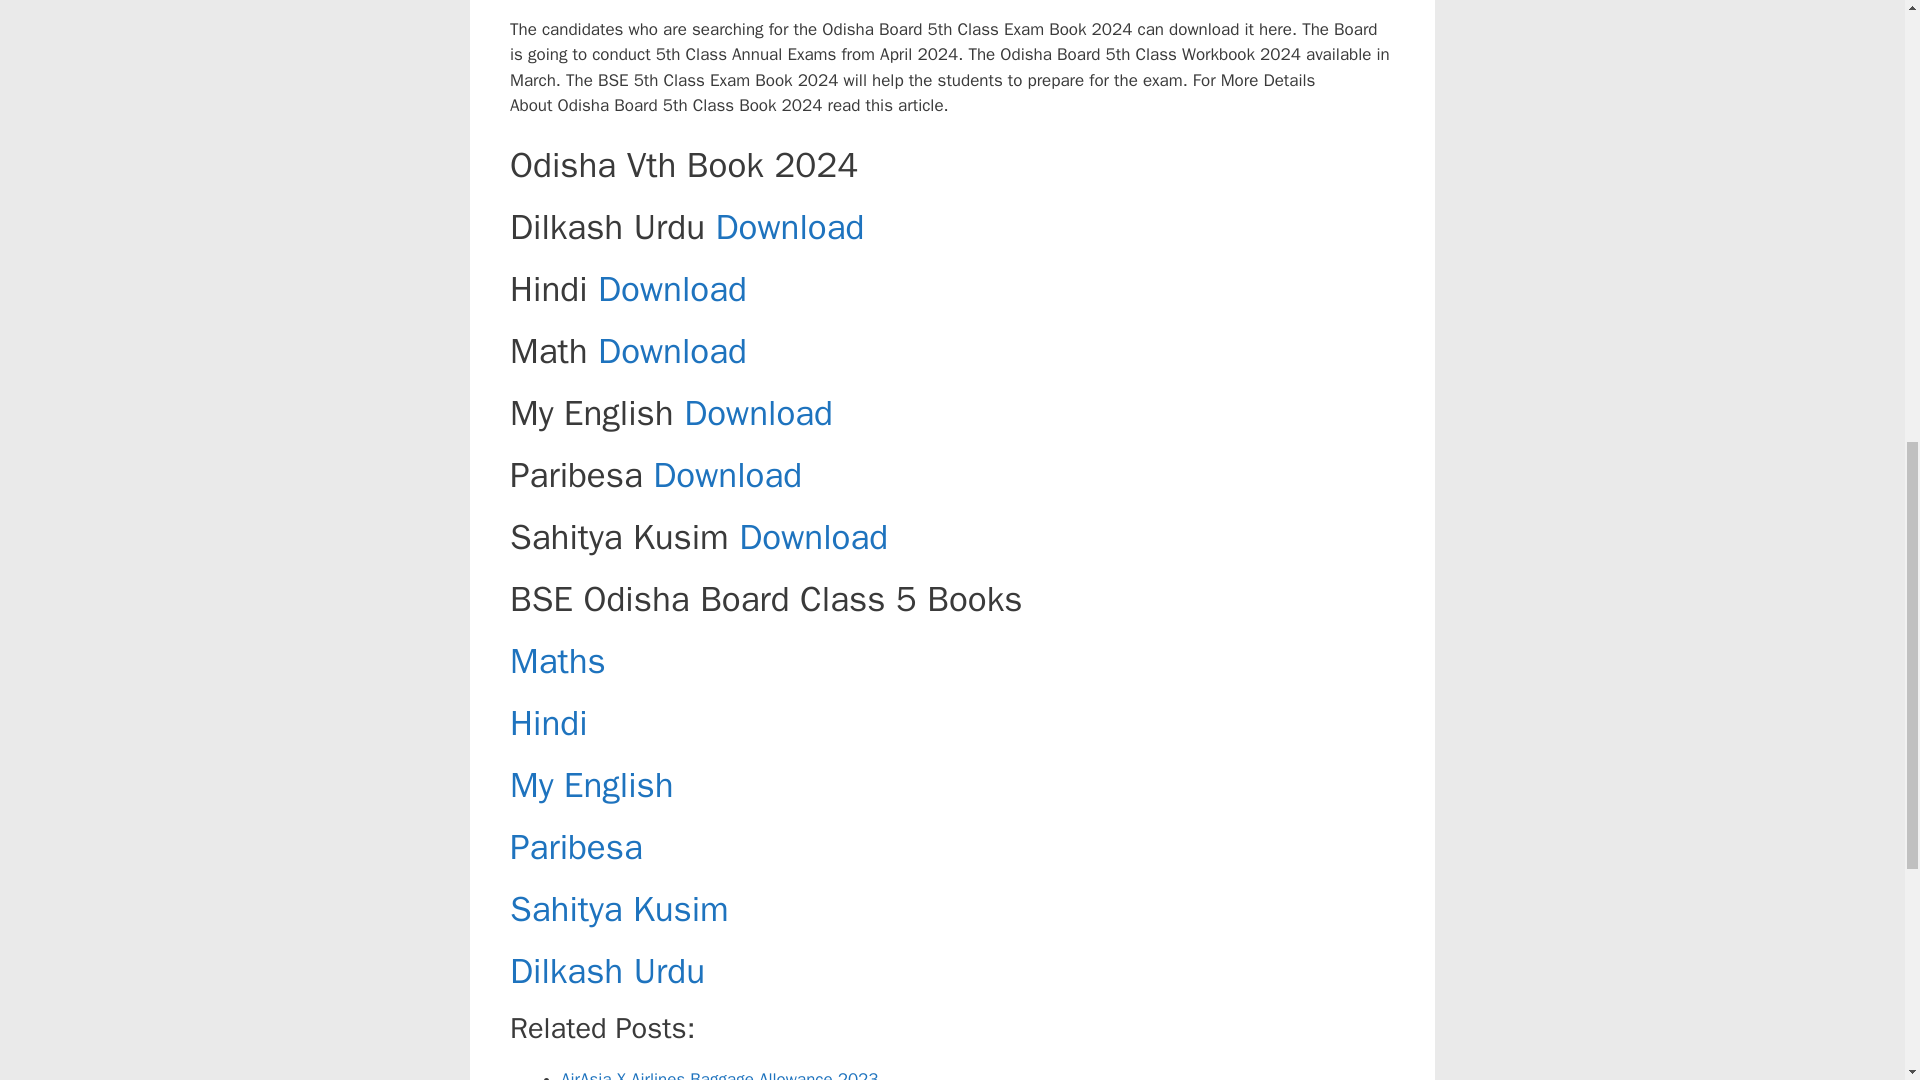 This screenshot has width=1920, height=1080. Describe the element at coordinates (672, 350) in the screenshot. I see `Download` at that location.